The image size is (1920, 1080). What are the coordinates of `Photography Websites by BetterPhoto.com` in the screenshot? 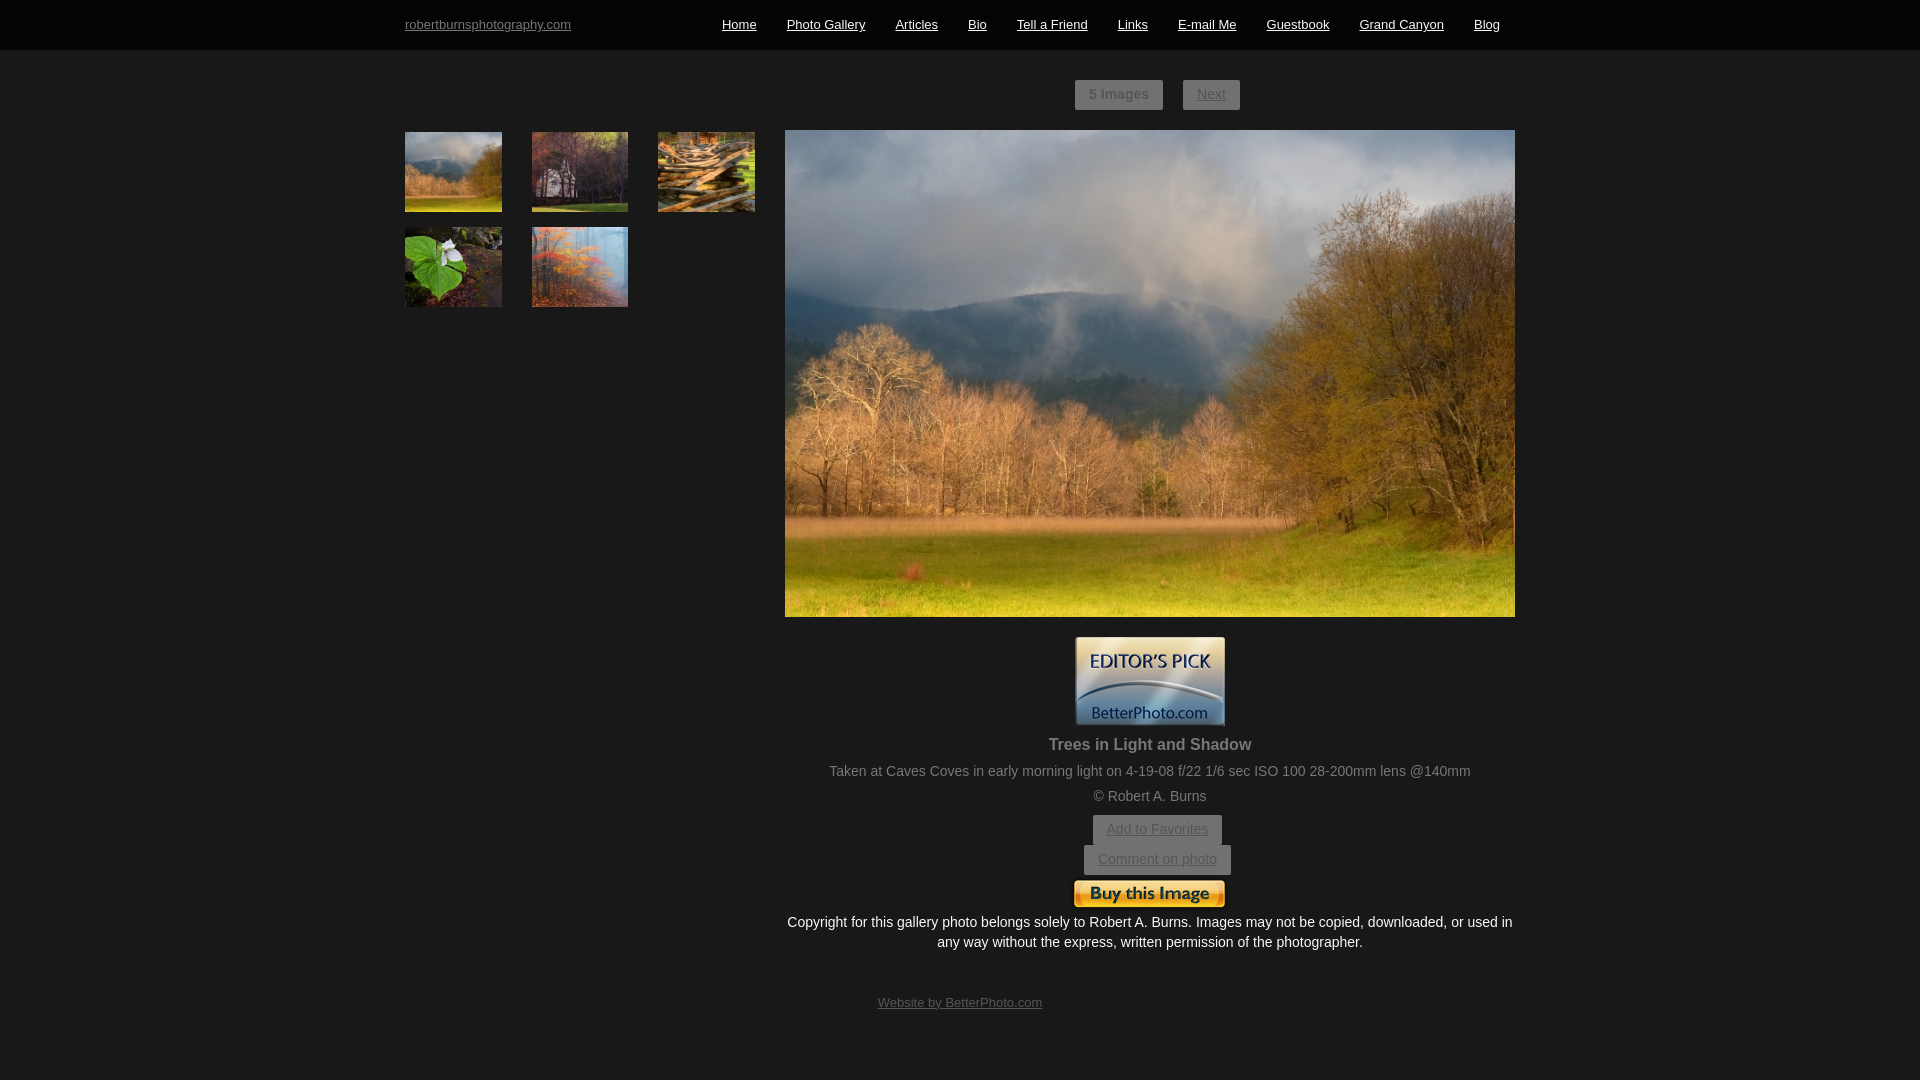 It's located at (960, 1002).